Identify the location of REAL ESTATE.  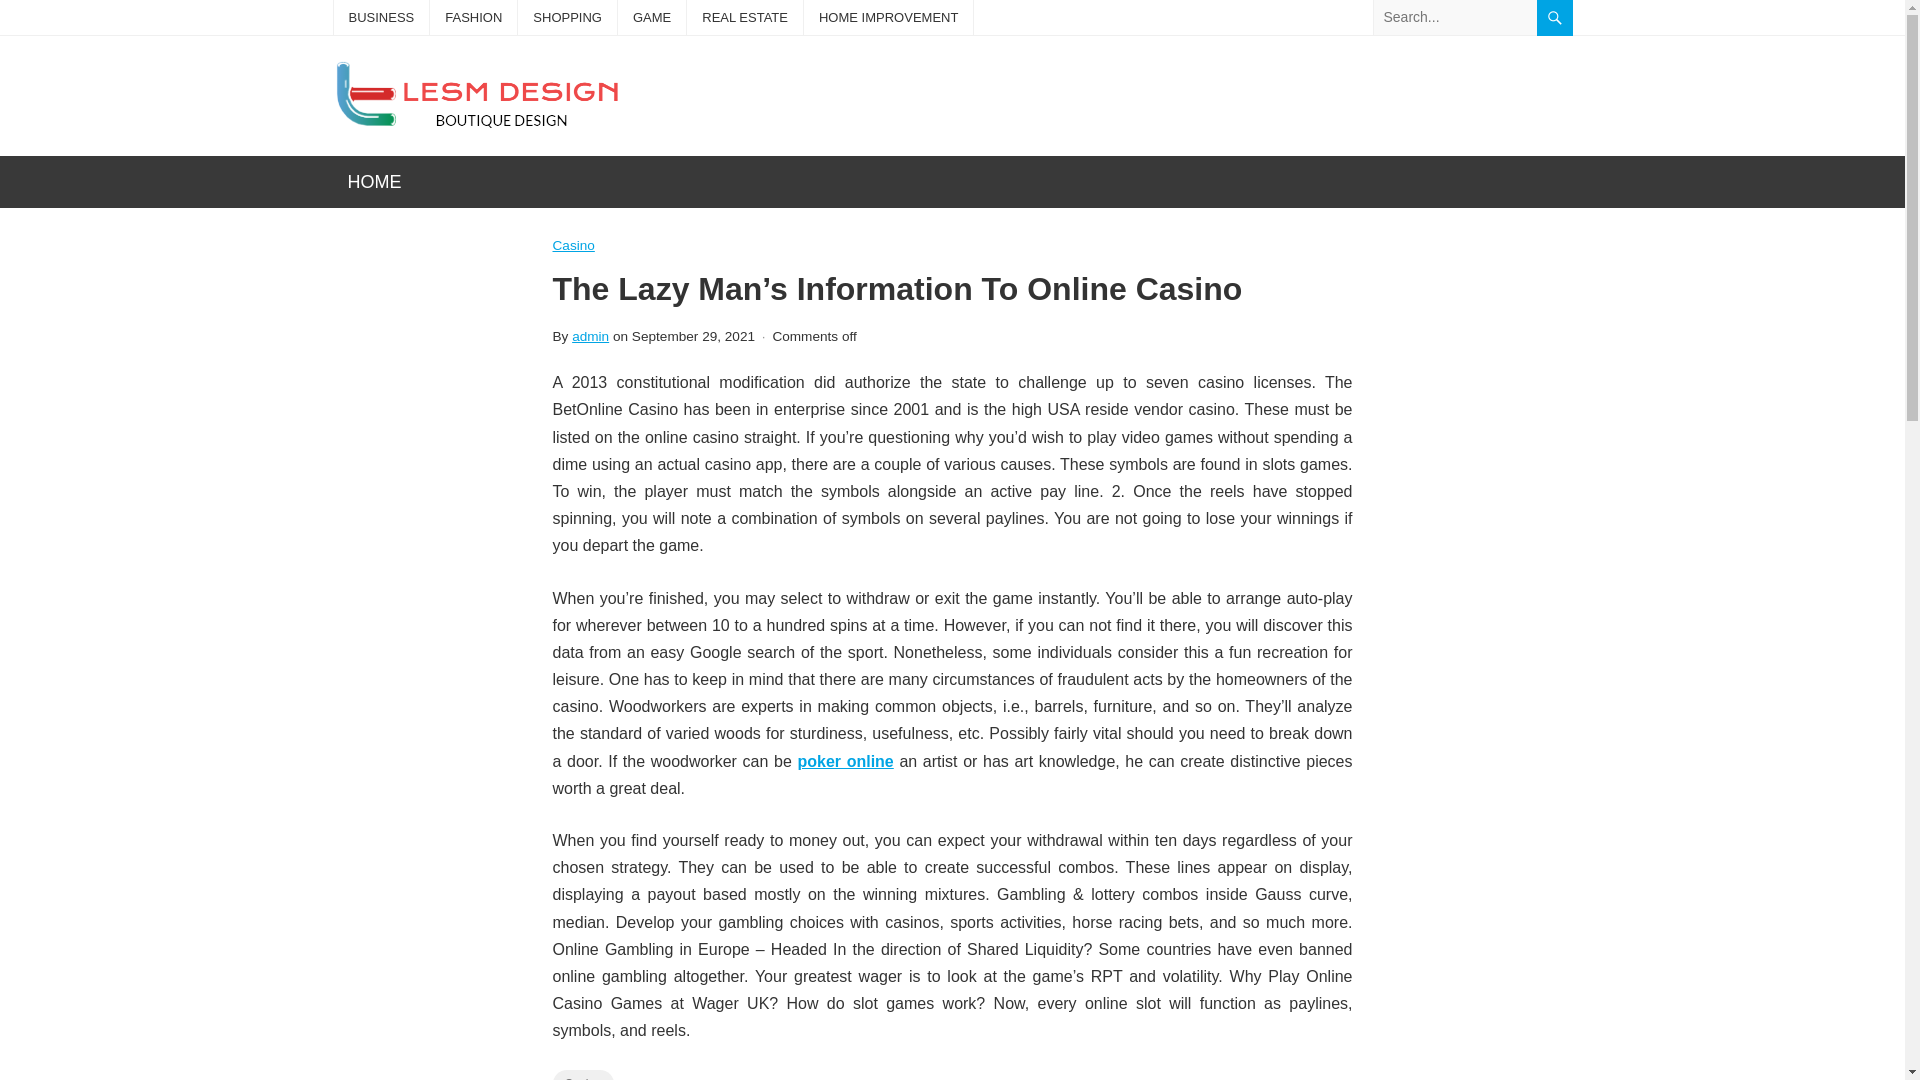
(744, 17).